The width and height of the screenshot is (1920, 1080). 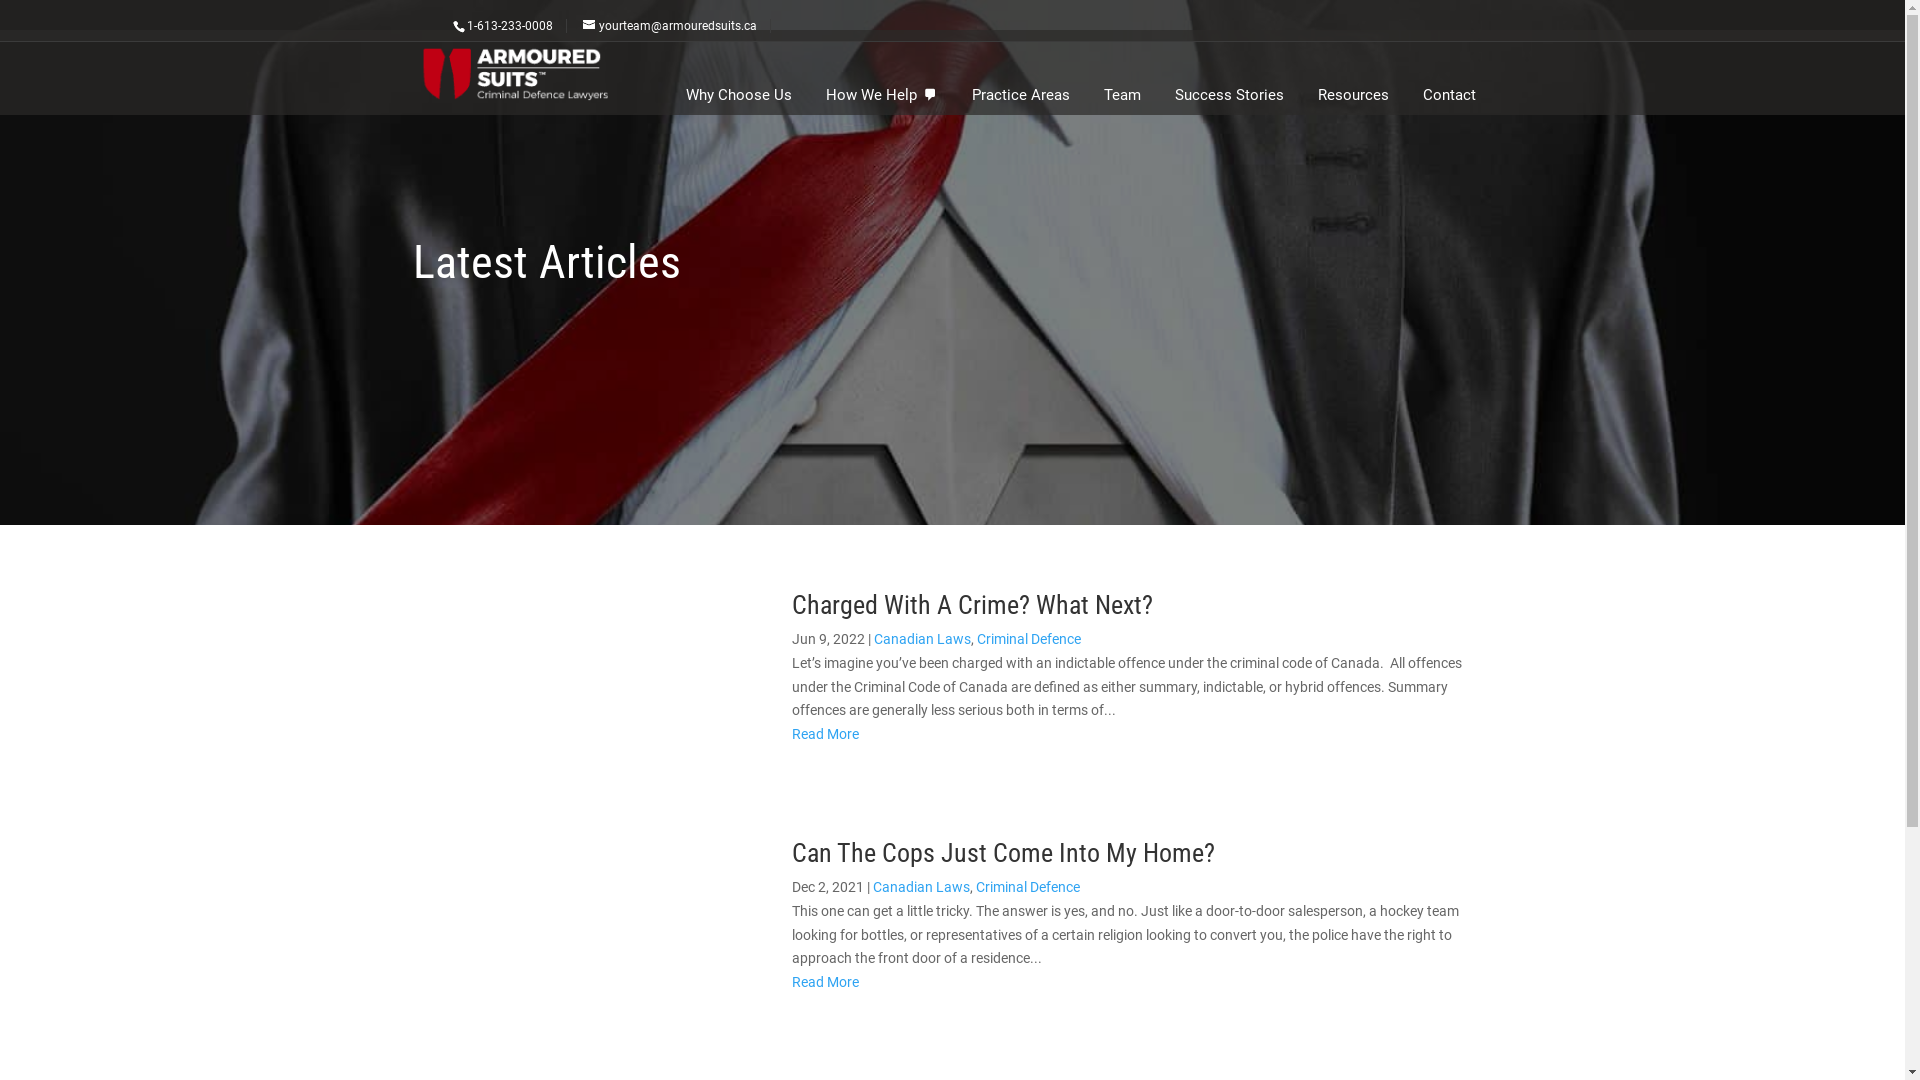 I want to click on Canadian Laws, so click(x=922, y=639).